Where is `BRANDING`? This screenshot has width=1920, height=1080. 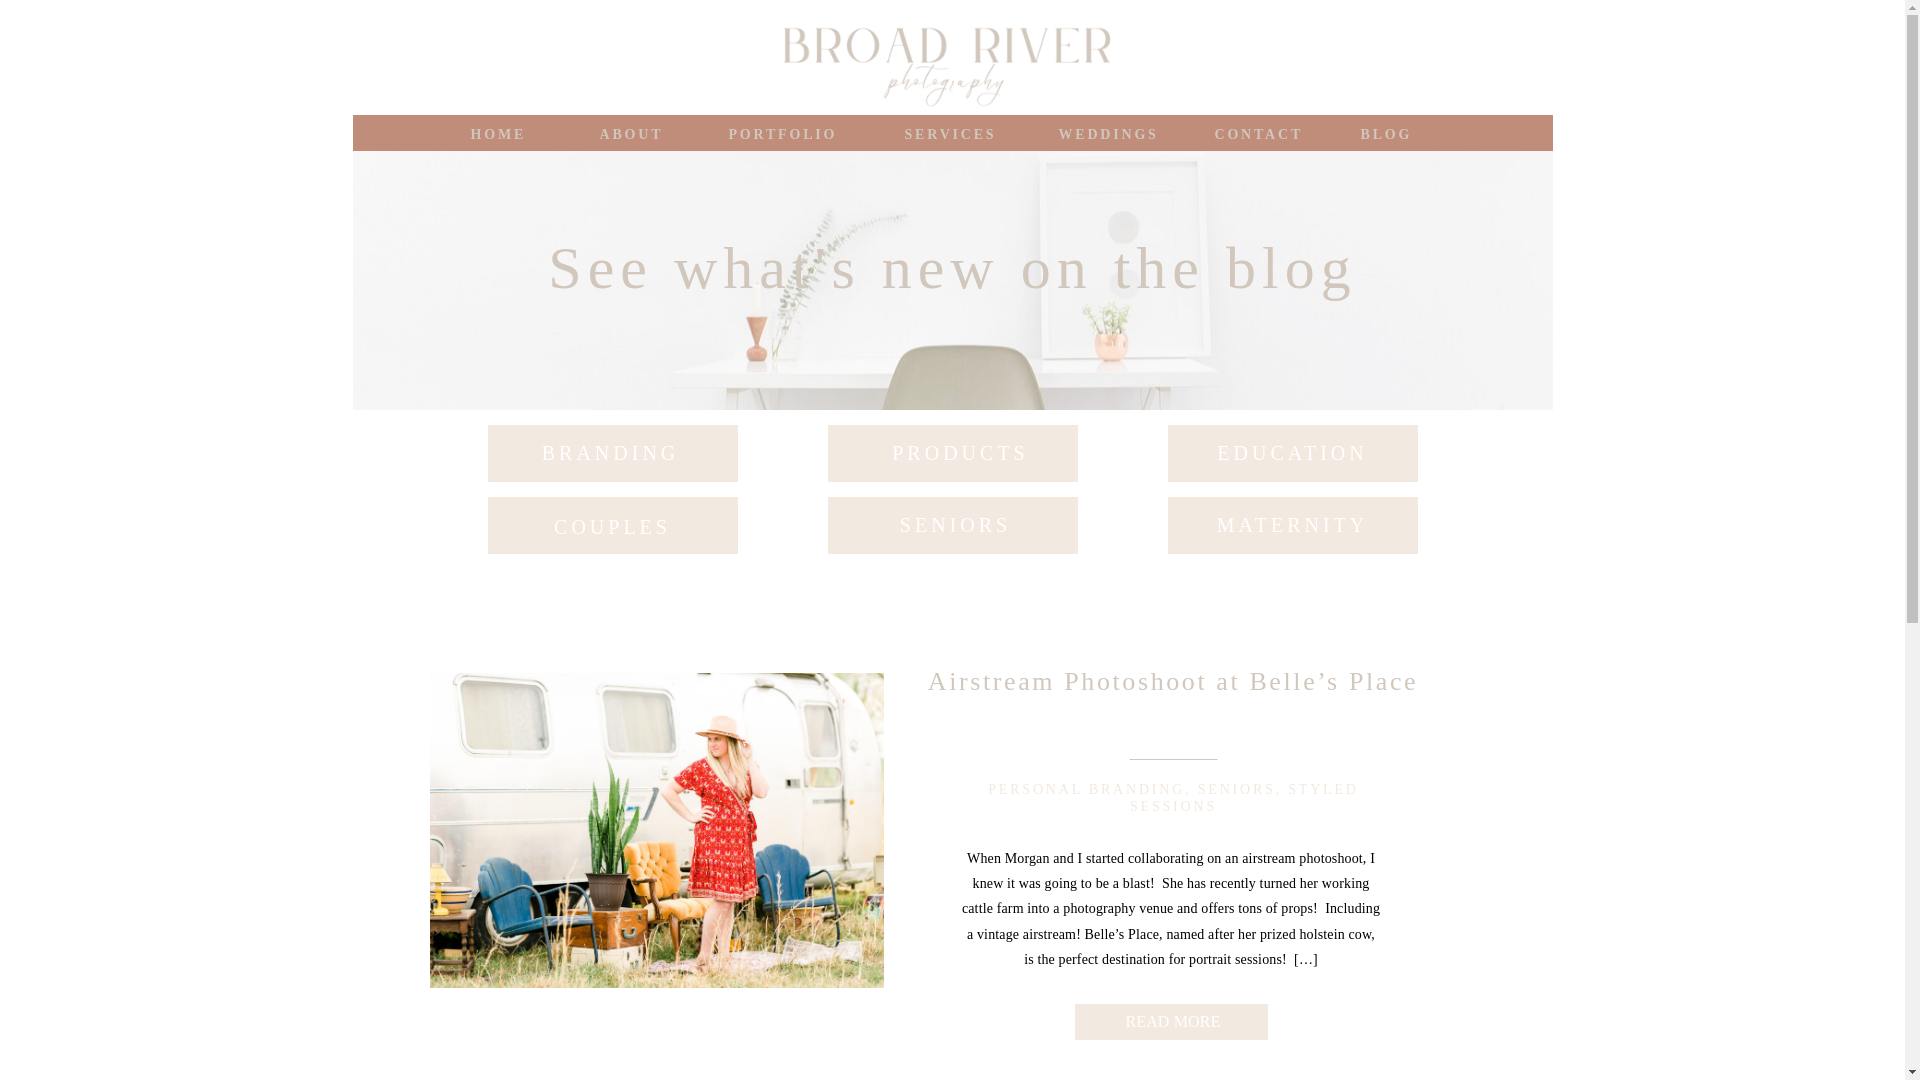 BRANDING is located at coordinates (610, 455).